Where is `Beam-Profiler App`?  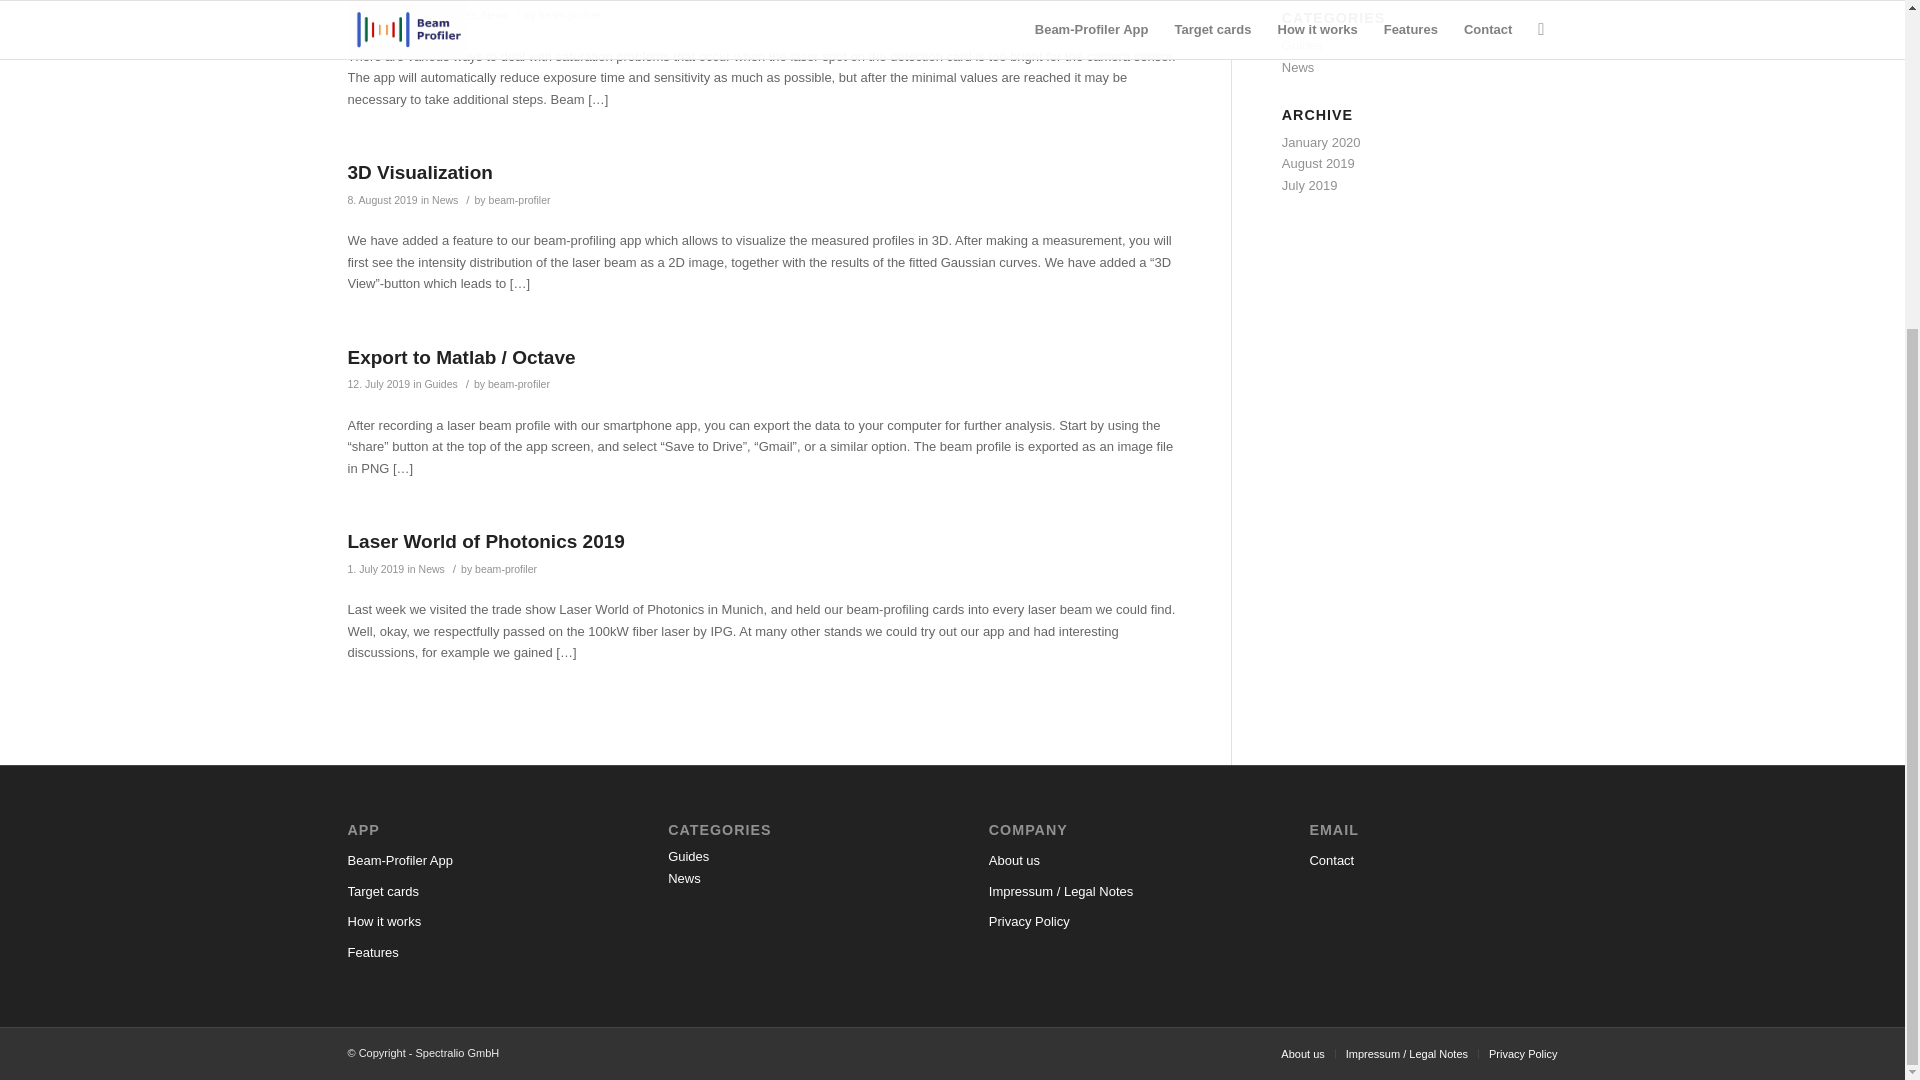
Beam-Profiler App is located at coordinates (471, 860).